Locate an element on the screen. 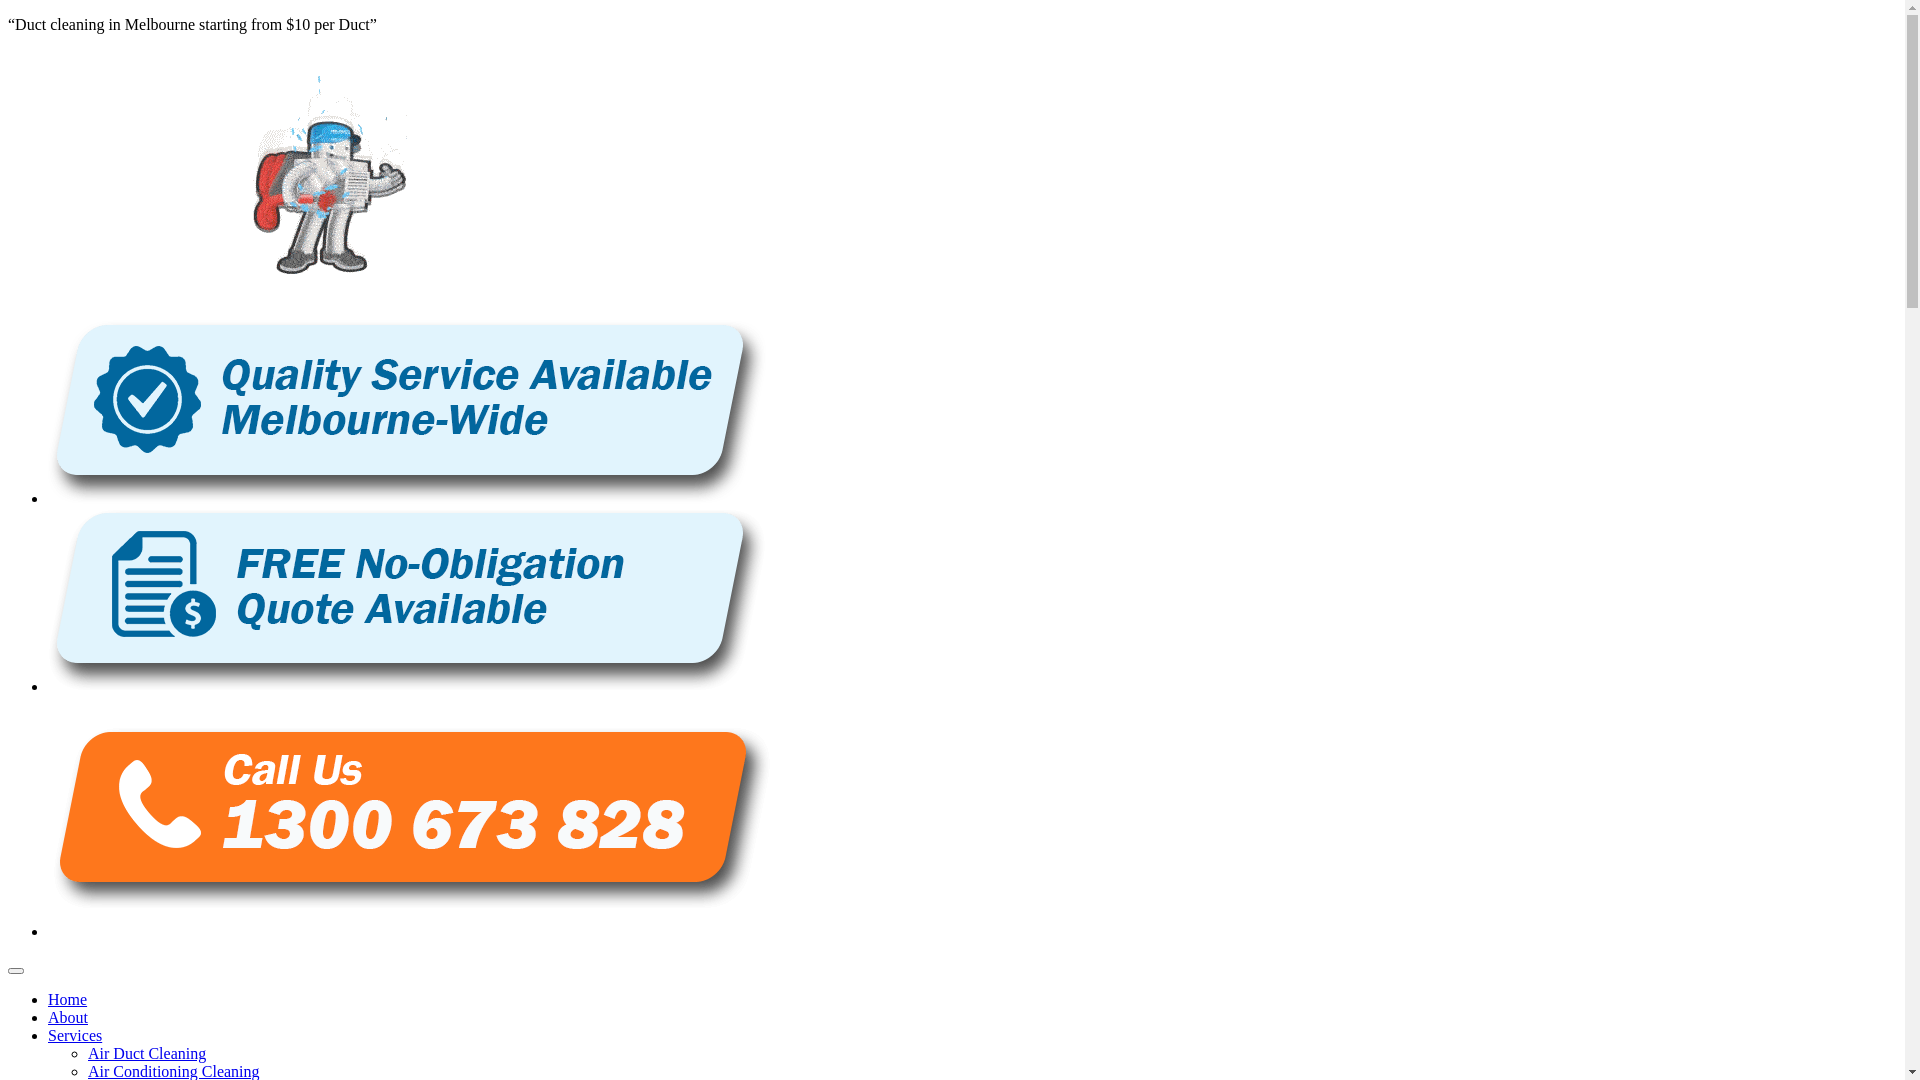  Free No-obligation Quote Available is located at coordinates (407, 600).